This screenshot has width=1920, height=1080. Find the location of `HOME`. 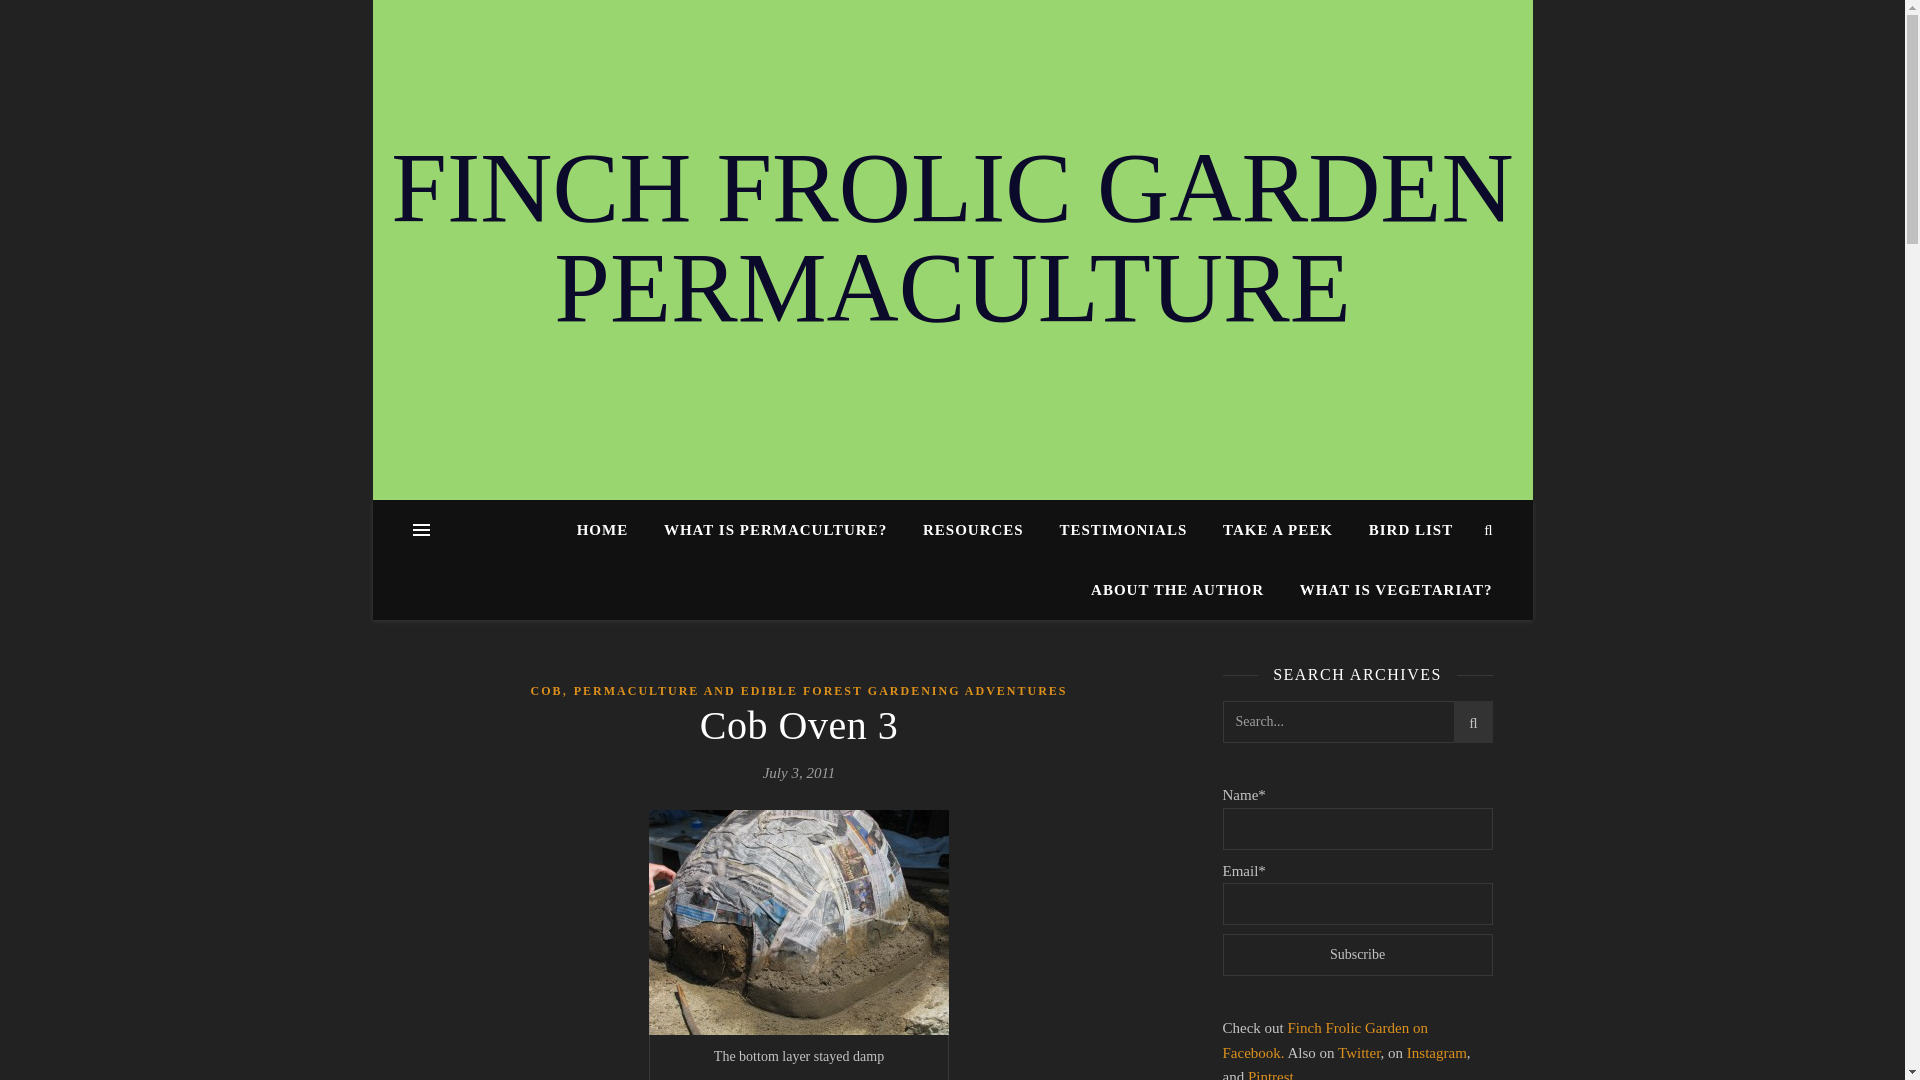

HOME is located at coordinates (611, 530).